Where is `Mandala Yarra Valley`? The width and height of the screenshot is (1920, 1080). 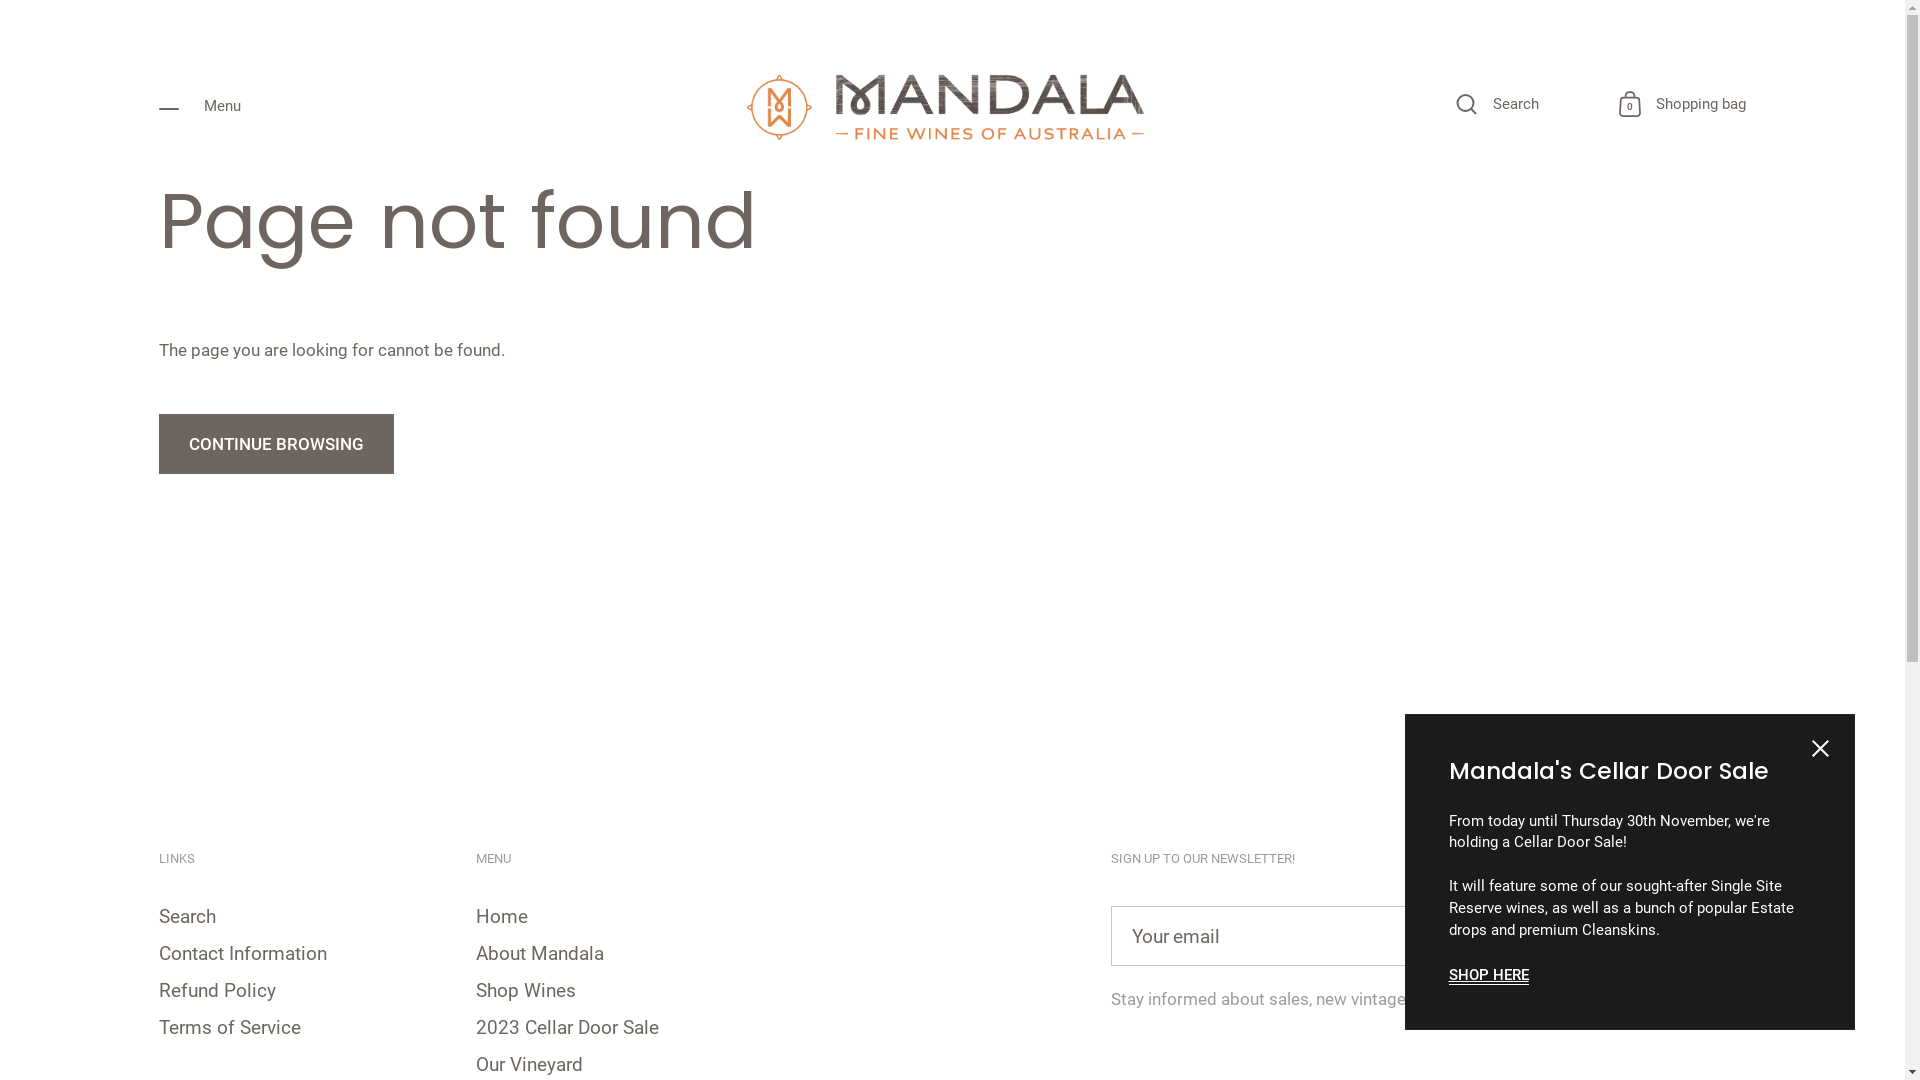
Mandala Yarra Valley is located at coordinates (953, 106).